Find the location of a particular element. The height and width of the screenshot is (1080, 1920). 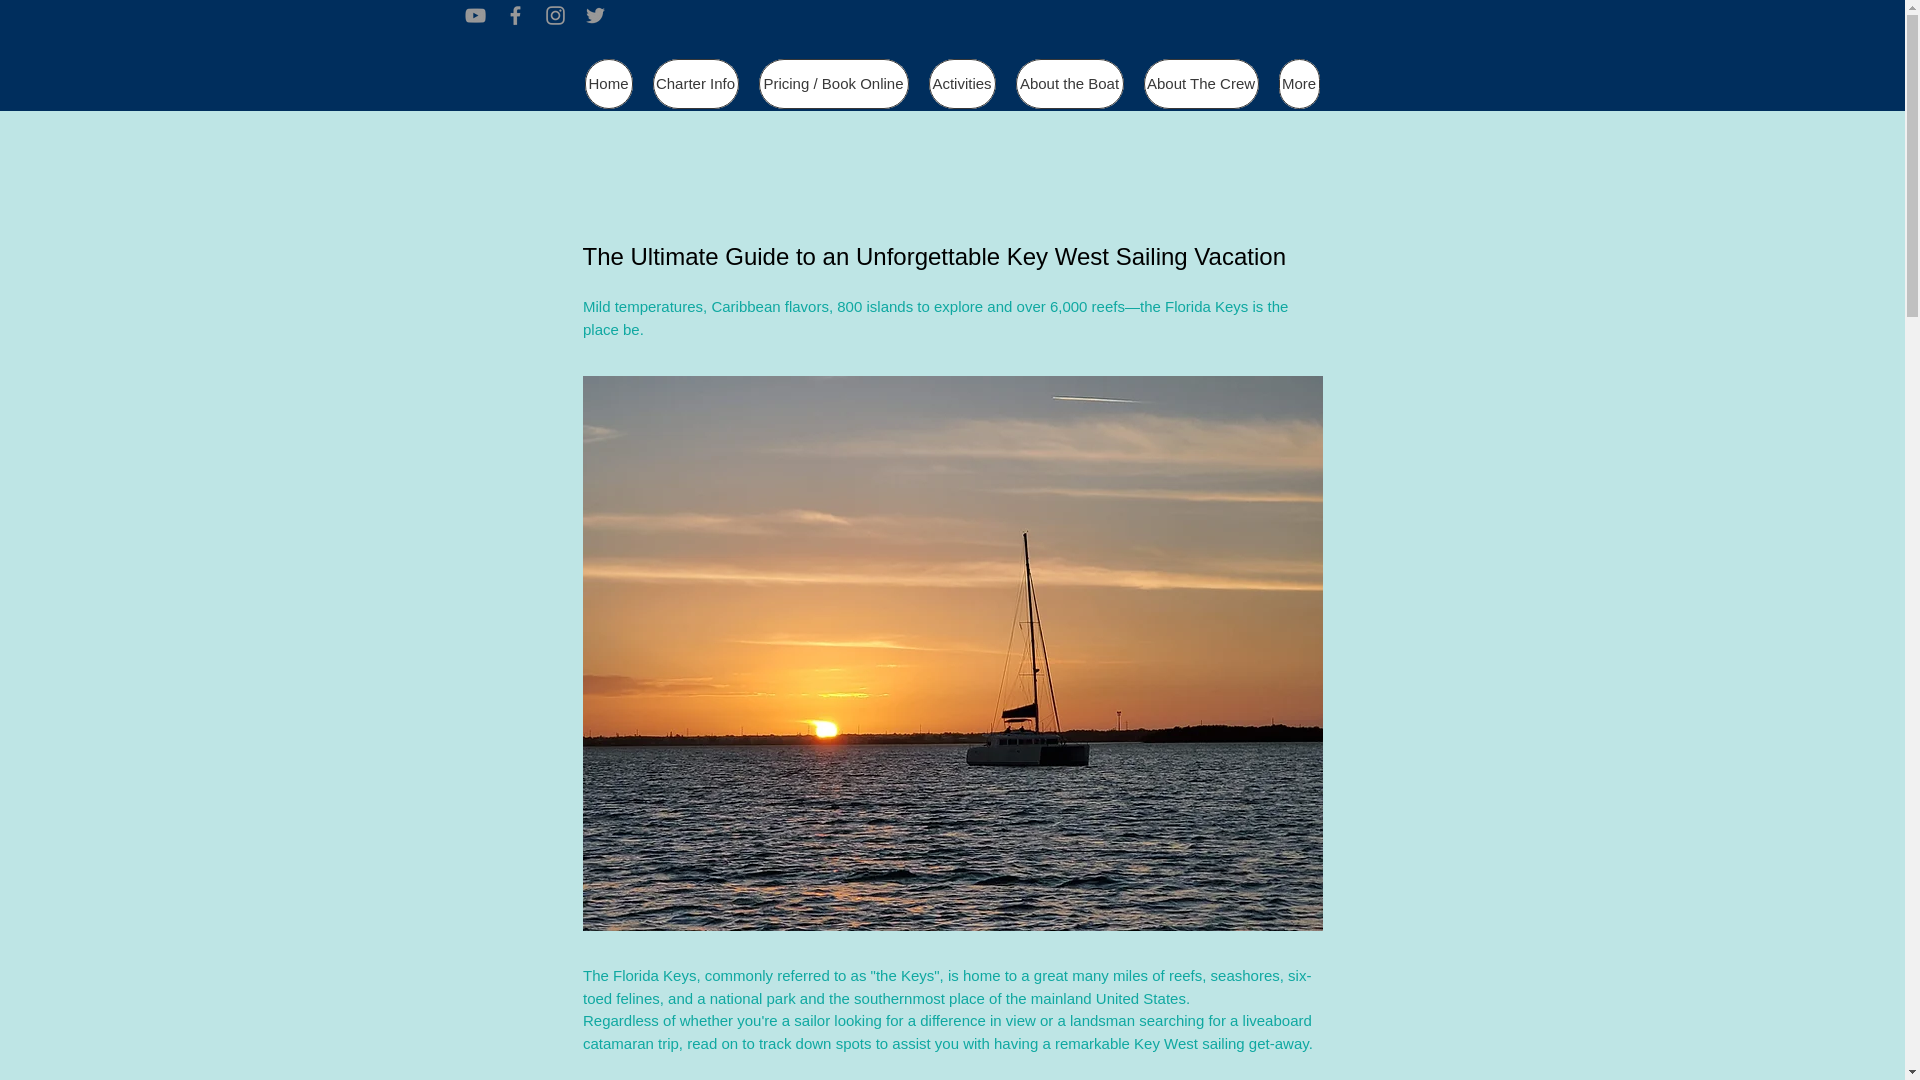

About The Crew is located at coordinates (1202, 84).